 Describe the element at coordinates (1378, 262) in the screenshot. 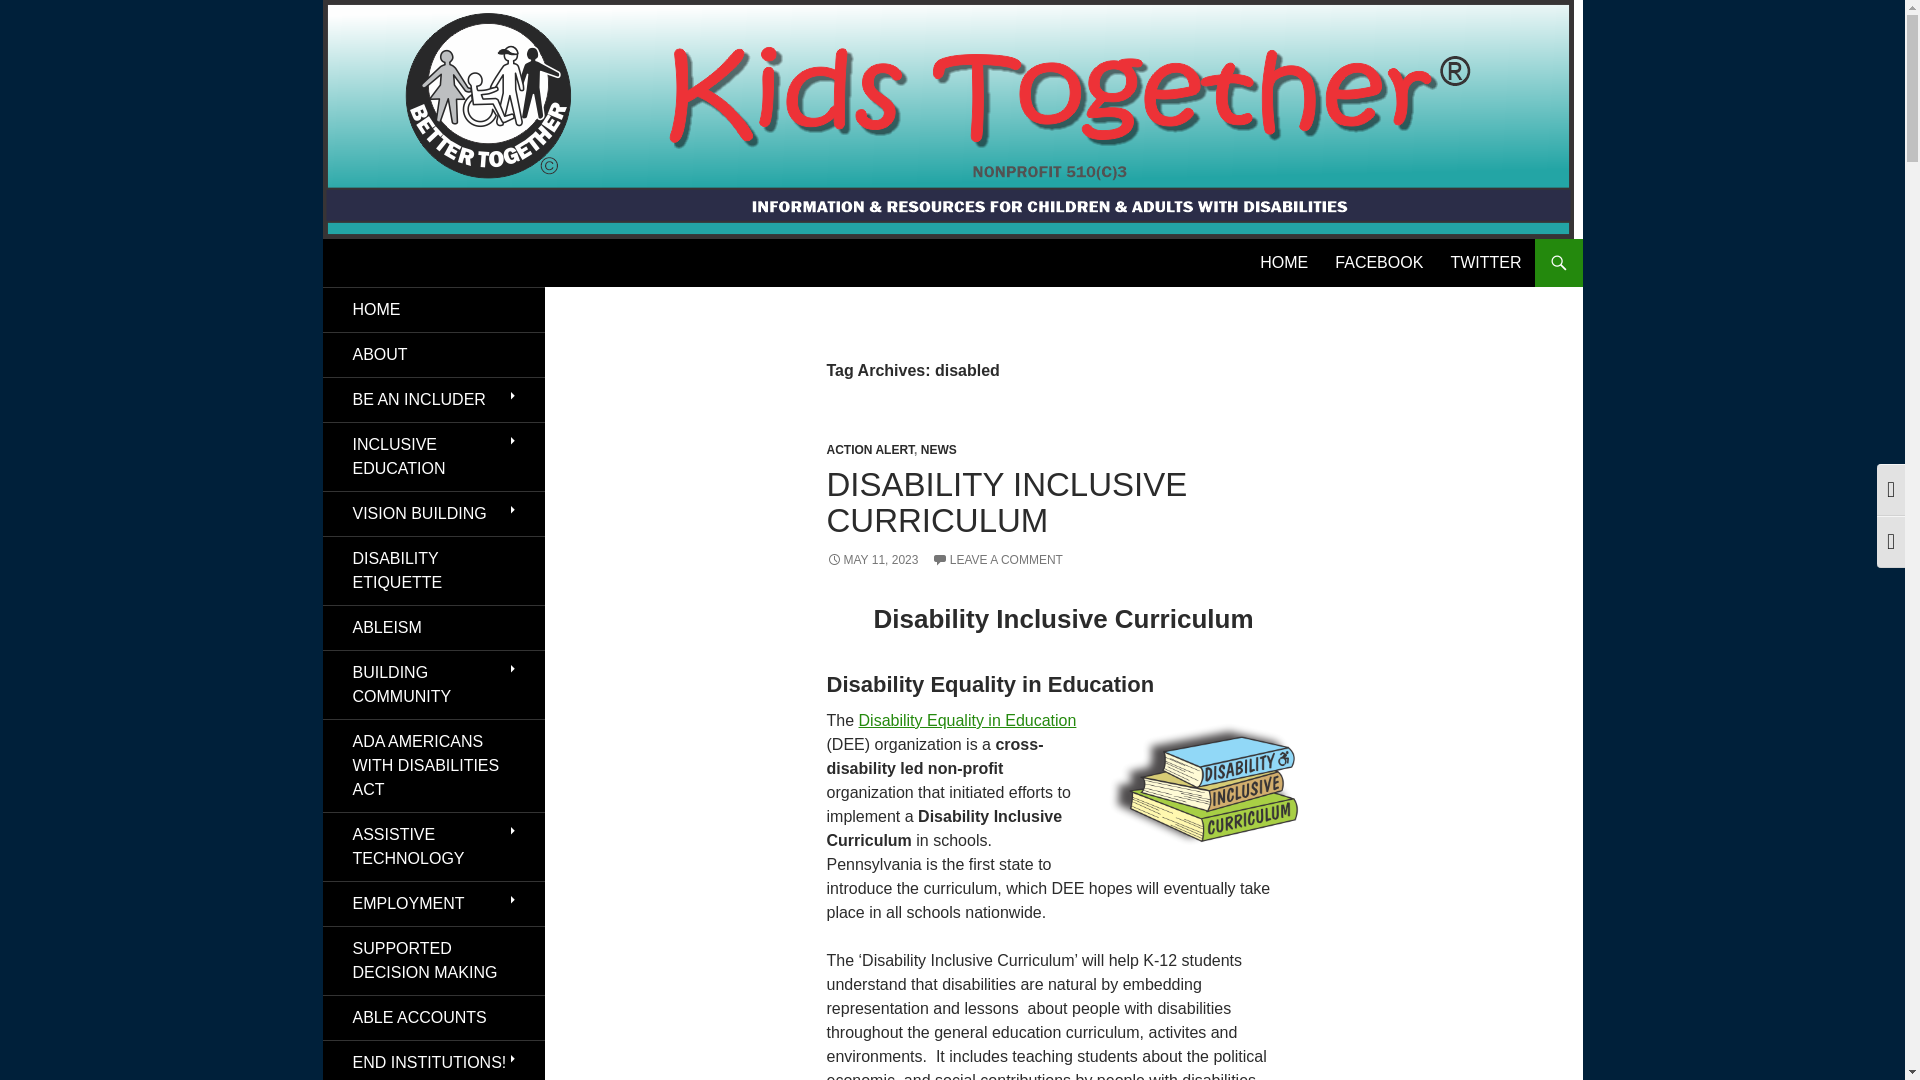

I see `FACEBOOK` at that location.